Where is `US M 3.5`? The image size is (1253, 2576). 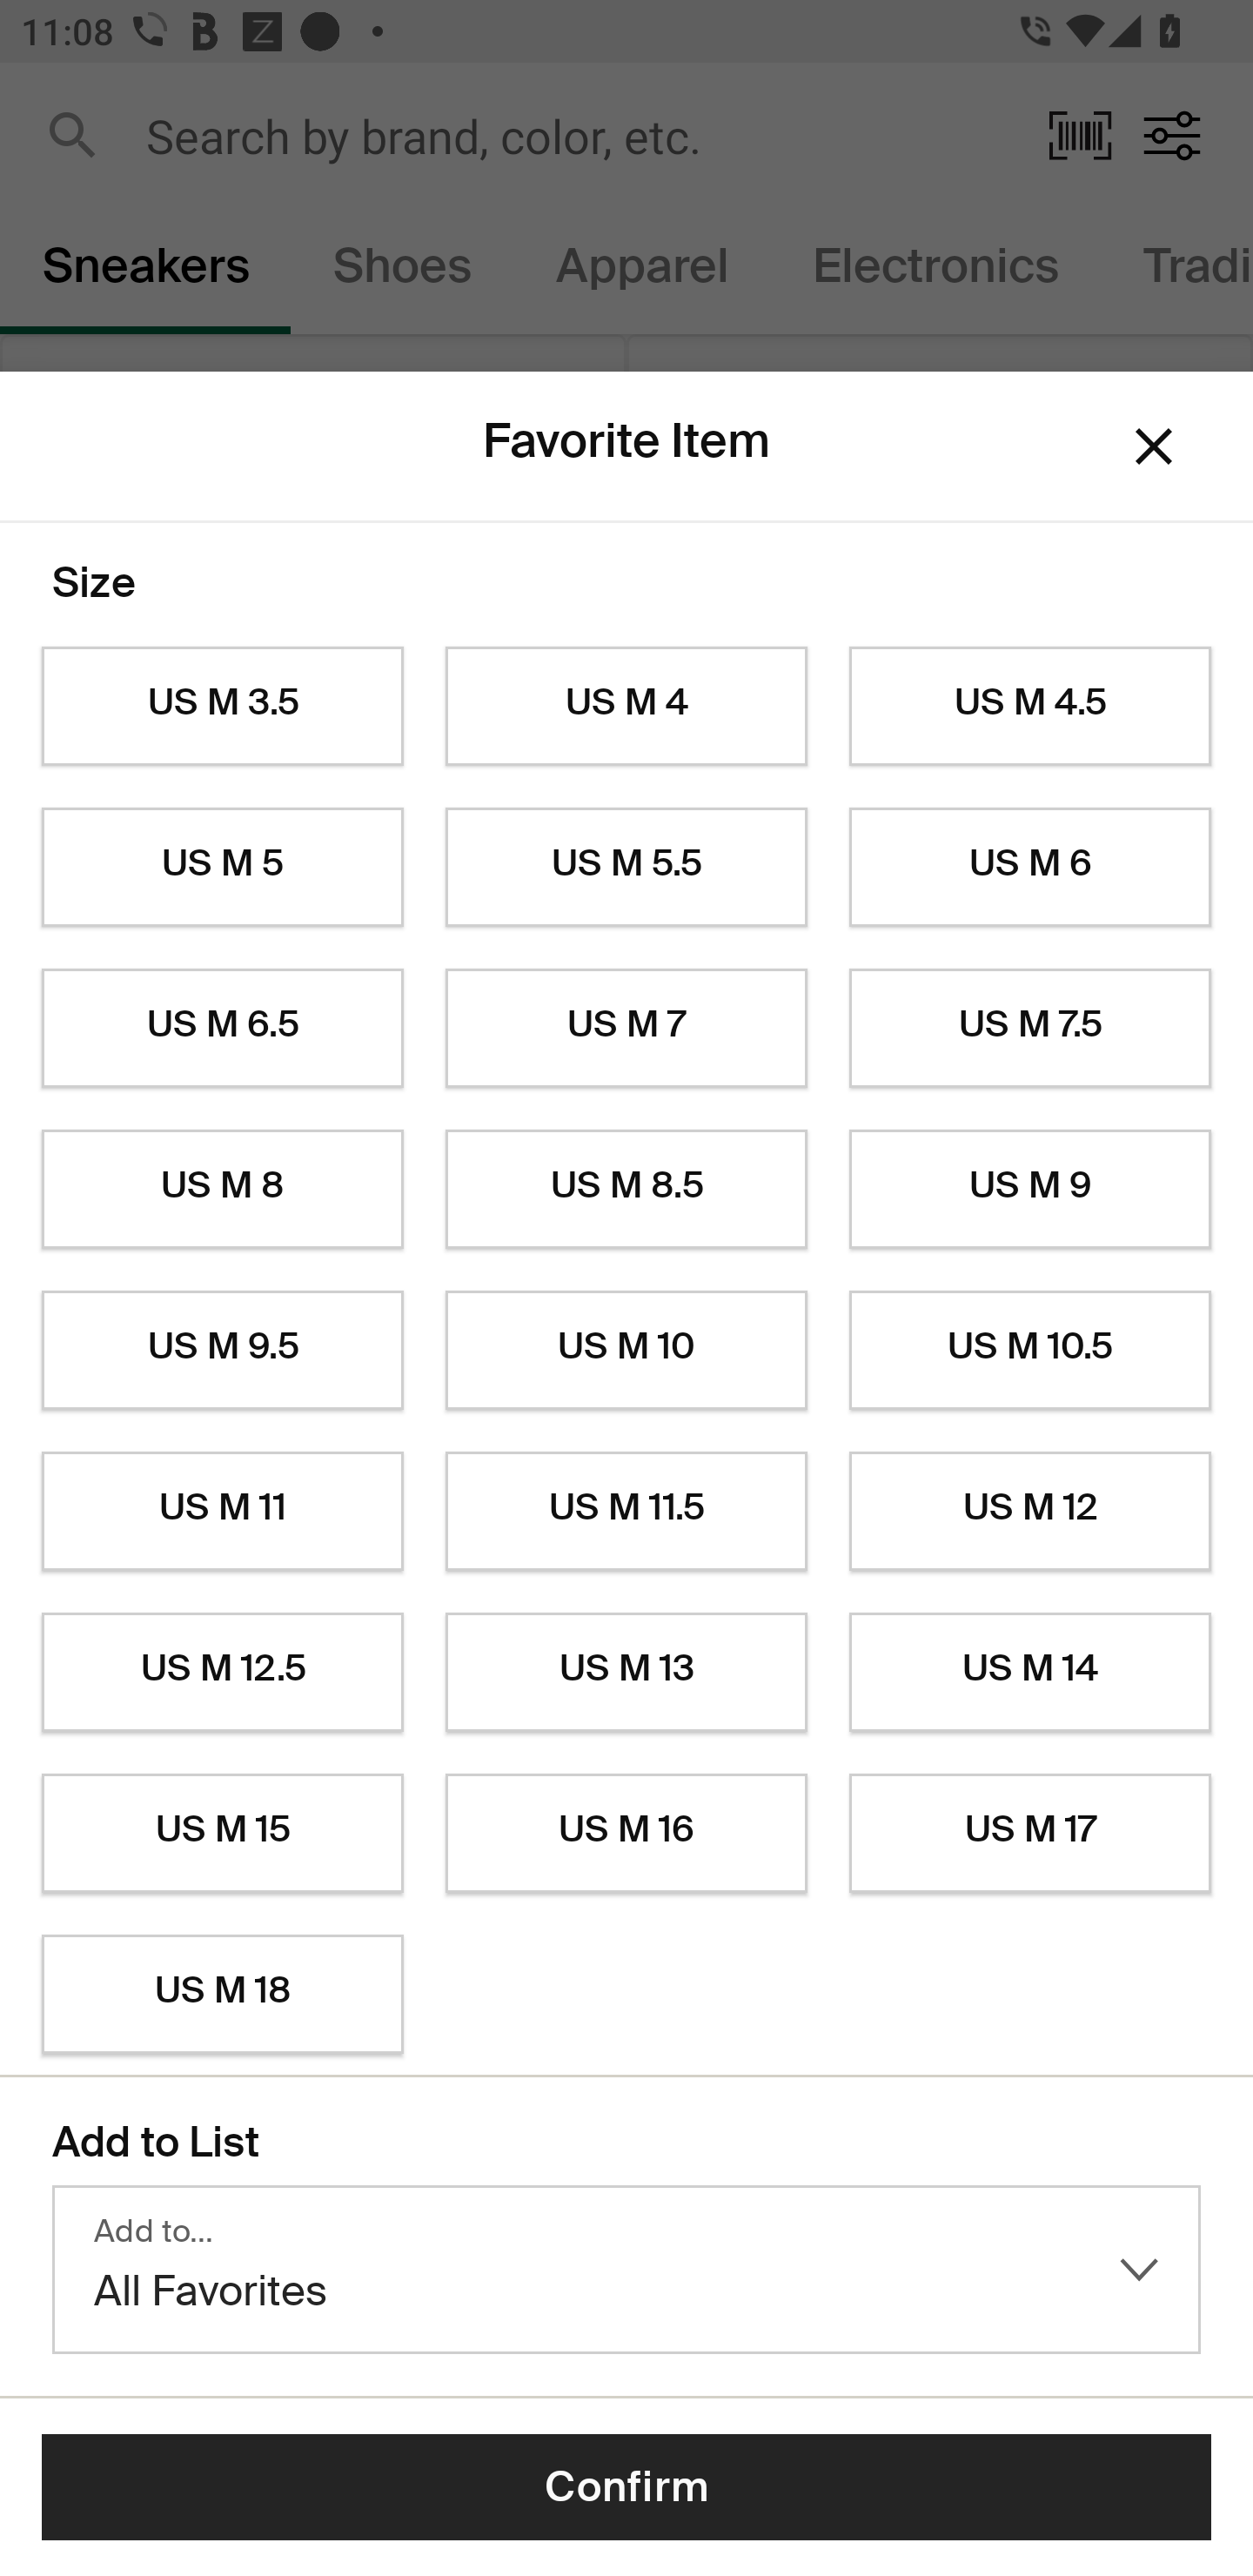 US M 3.5 is located at coordinates (222, 707).